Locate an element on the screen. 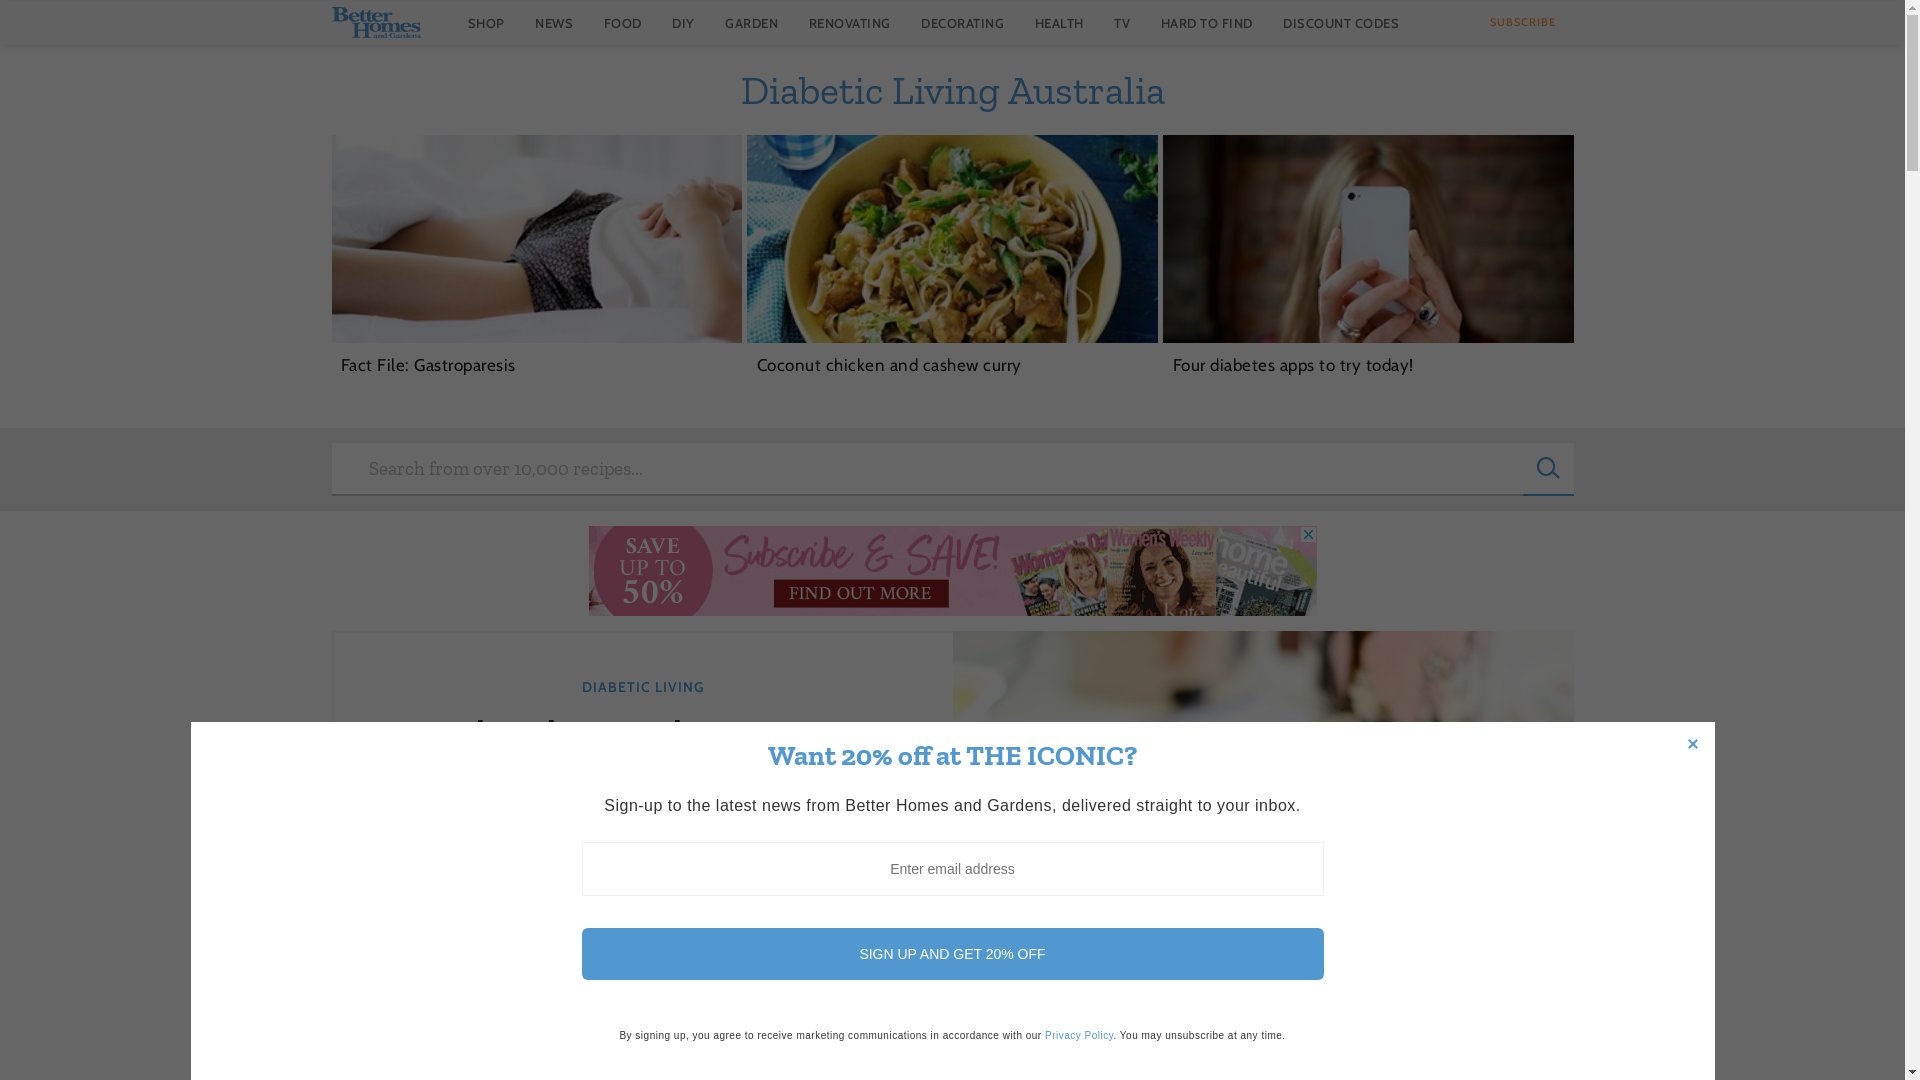 The image size is (1920, 1080). SIGN UP AND GET 20% OFF is located at coordinates (953, 954).